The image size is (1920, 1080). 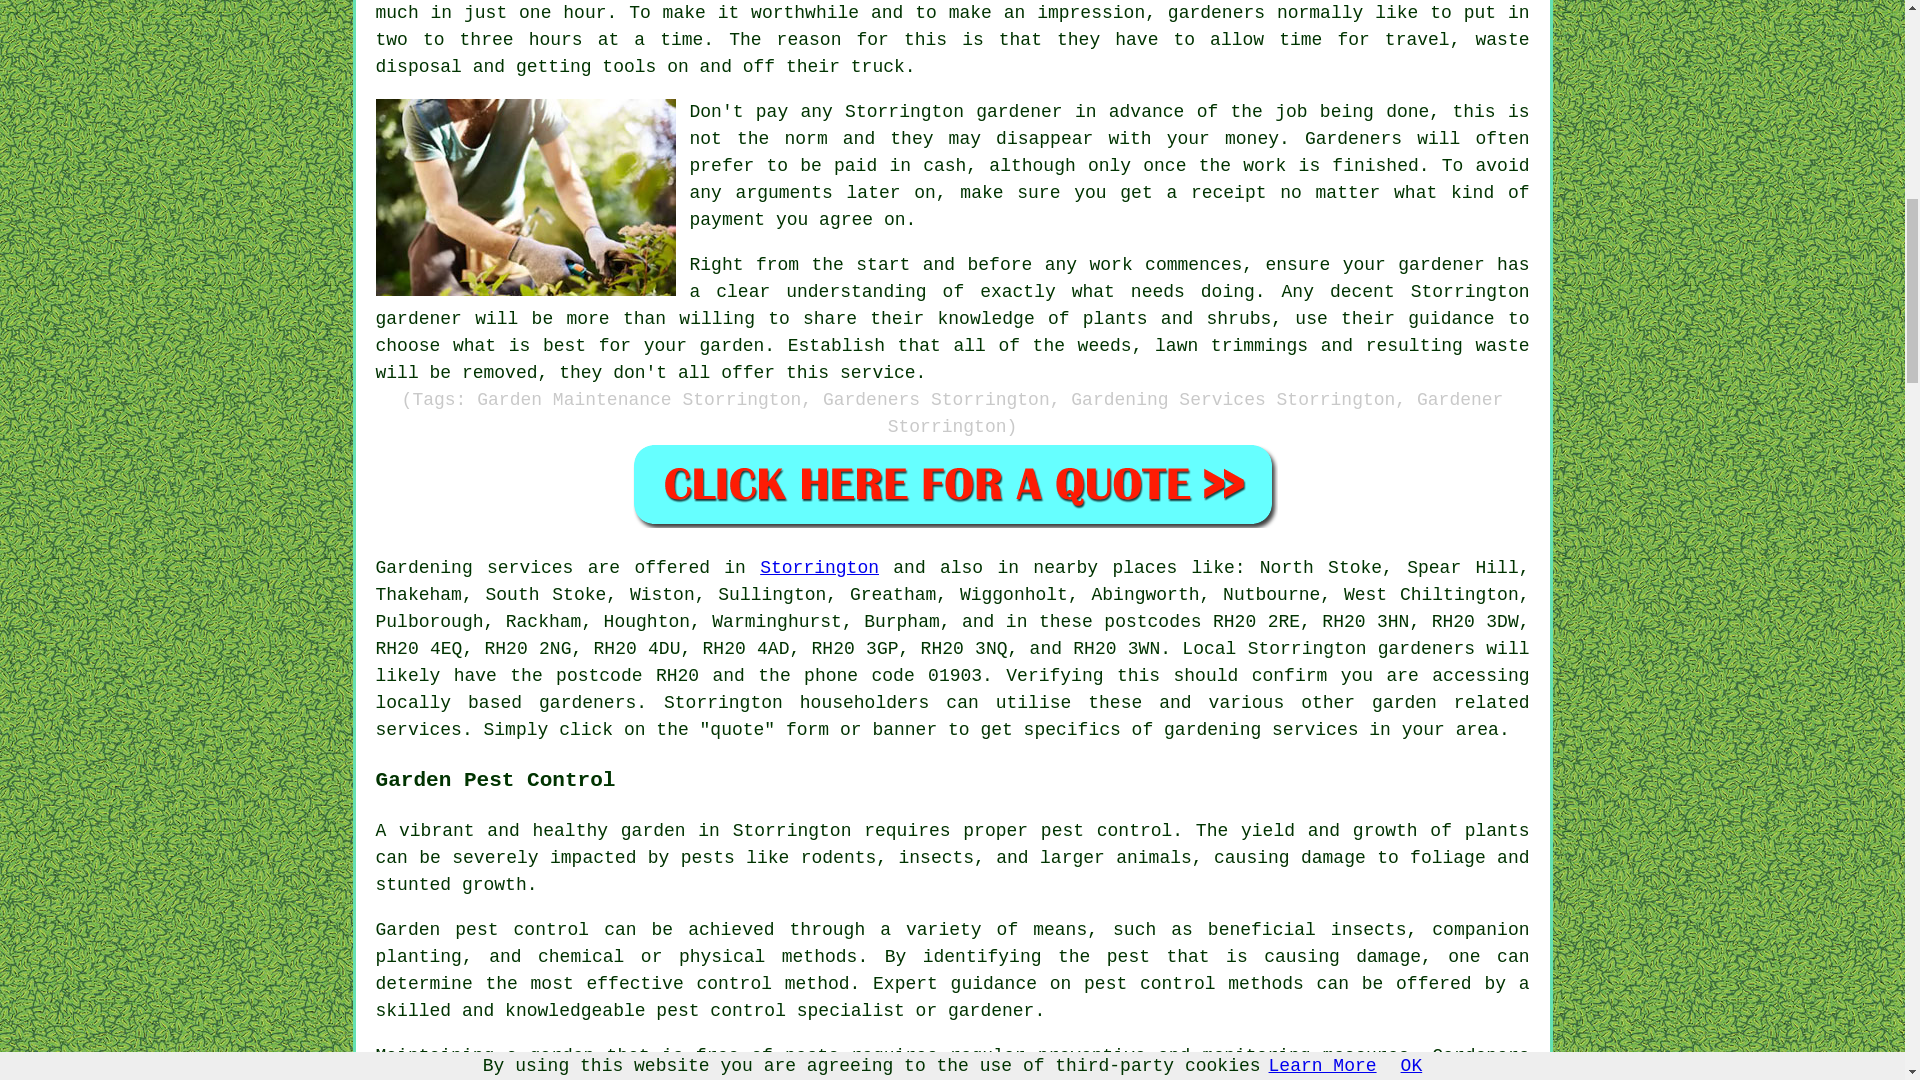 I want to click on Gardening services, so click(x=475, y=568).